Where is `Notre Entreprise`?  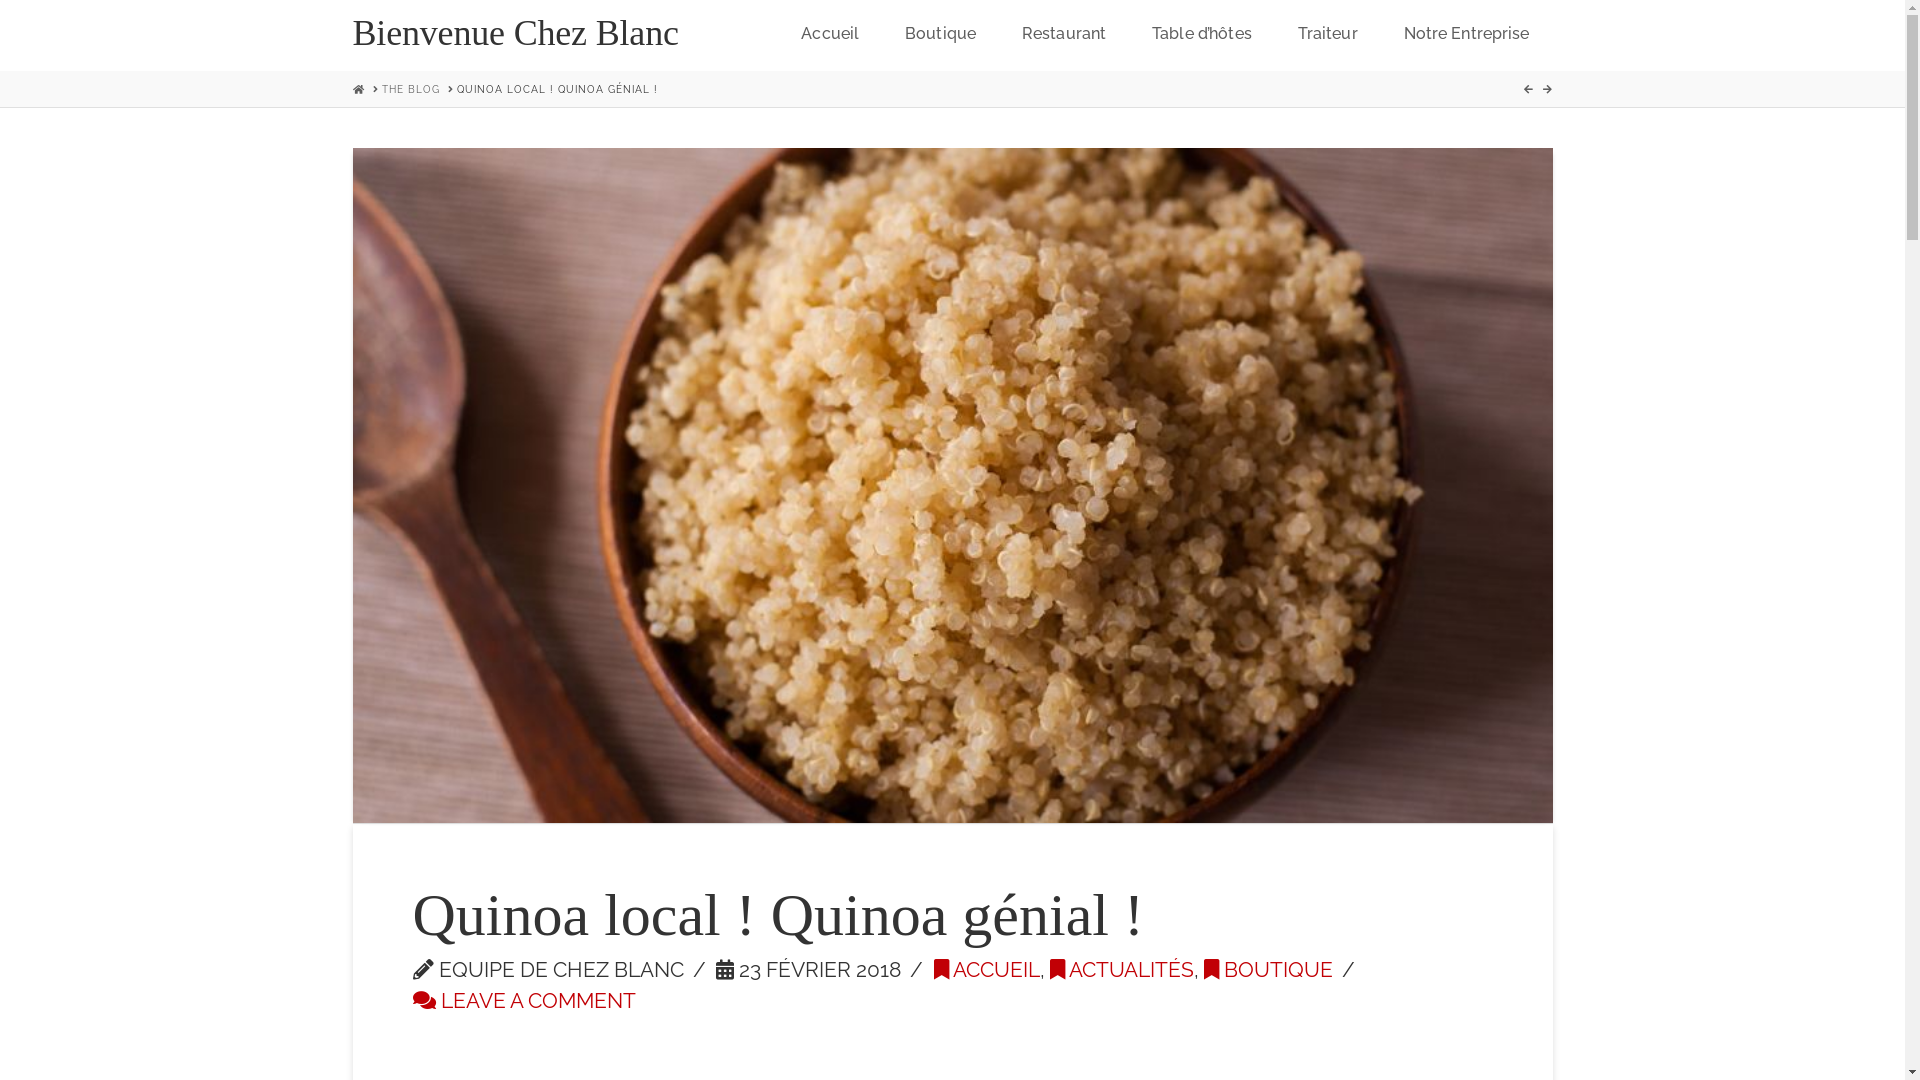
Notre Entreprise is located at coordinates (1467, 35).